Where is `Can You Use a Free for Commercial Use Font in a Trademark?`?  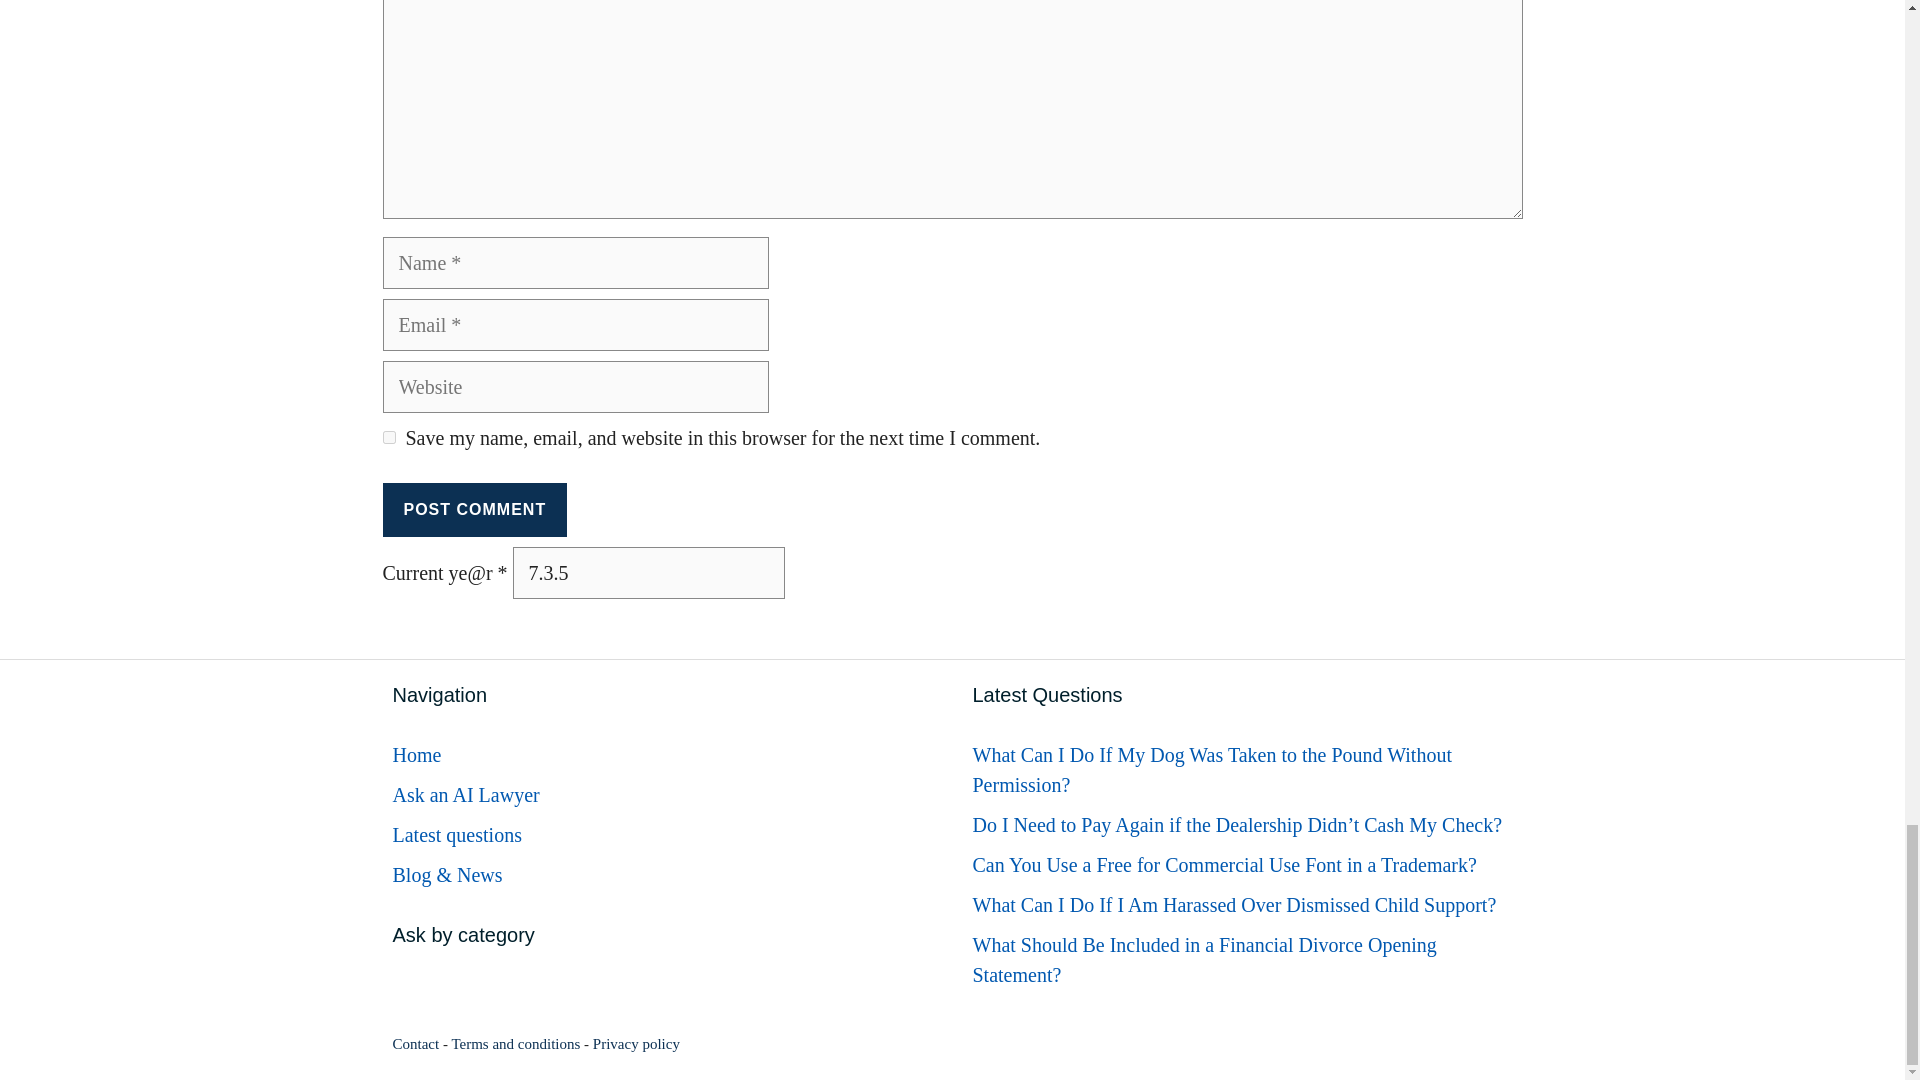 Can You Use a Free for Commercial Use Font in a Trademark? is located at coordinates (1224, 864).